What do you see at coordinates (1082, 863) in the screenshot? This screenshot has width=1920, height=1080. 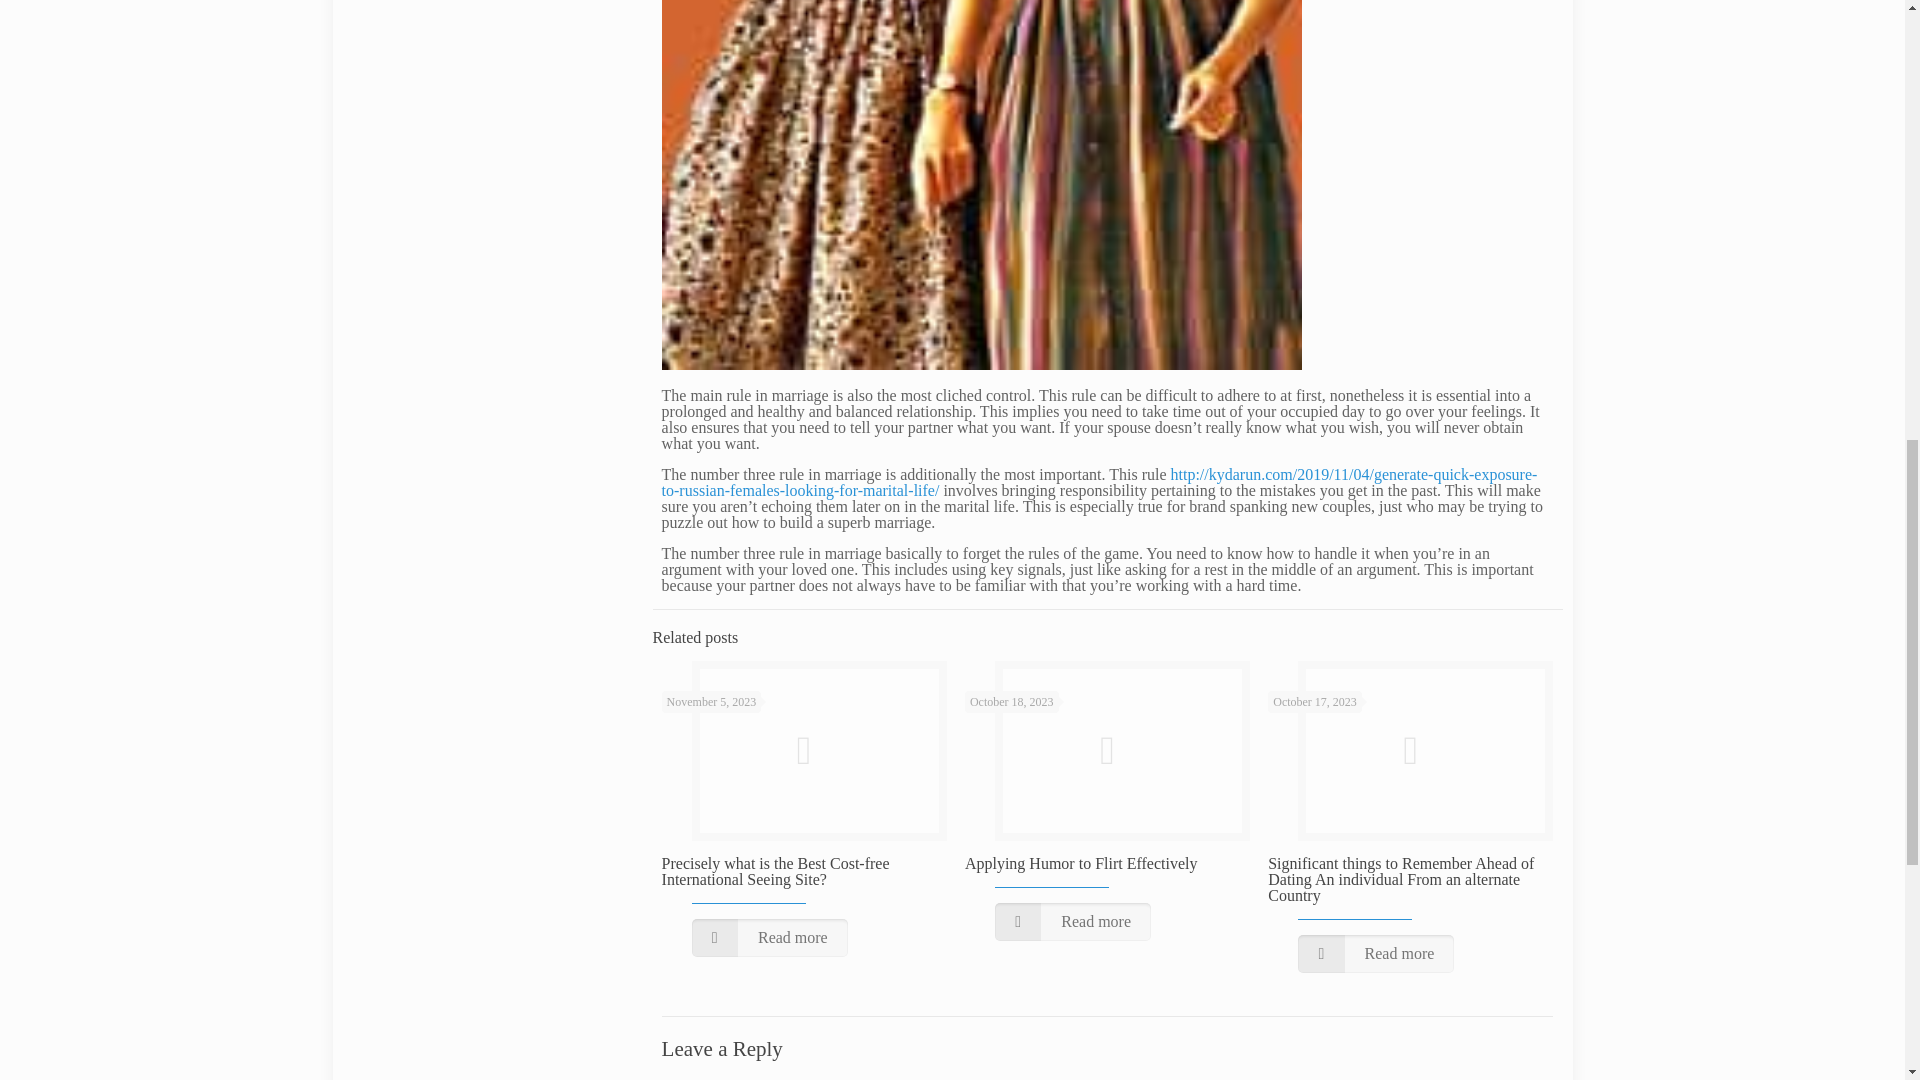 I see `Applying Humor to Flirt Effectively` at bounding box center [1082, 863].